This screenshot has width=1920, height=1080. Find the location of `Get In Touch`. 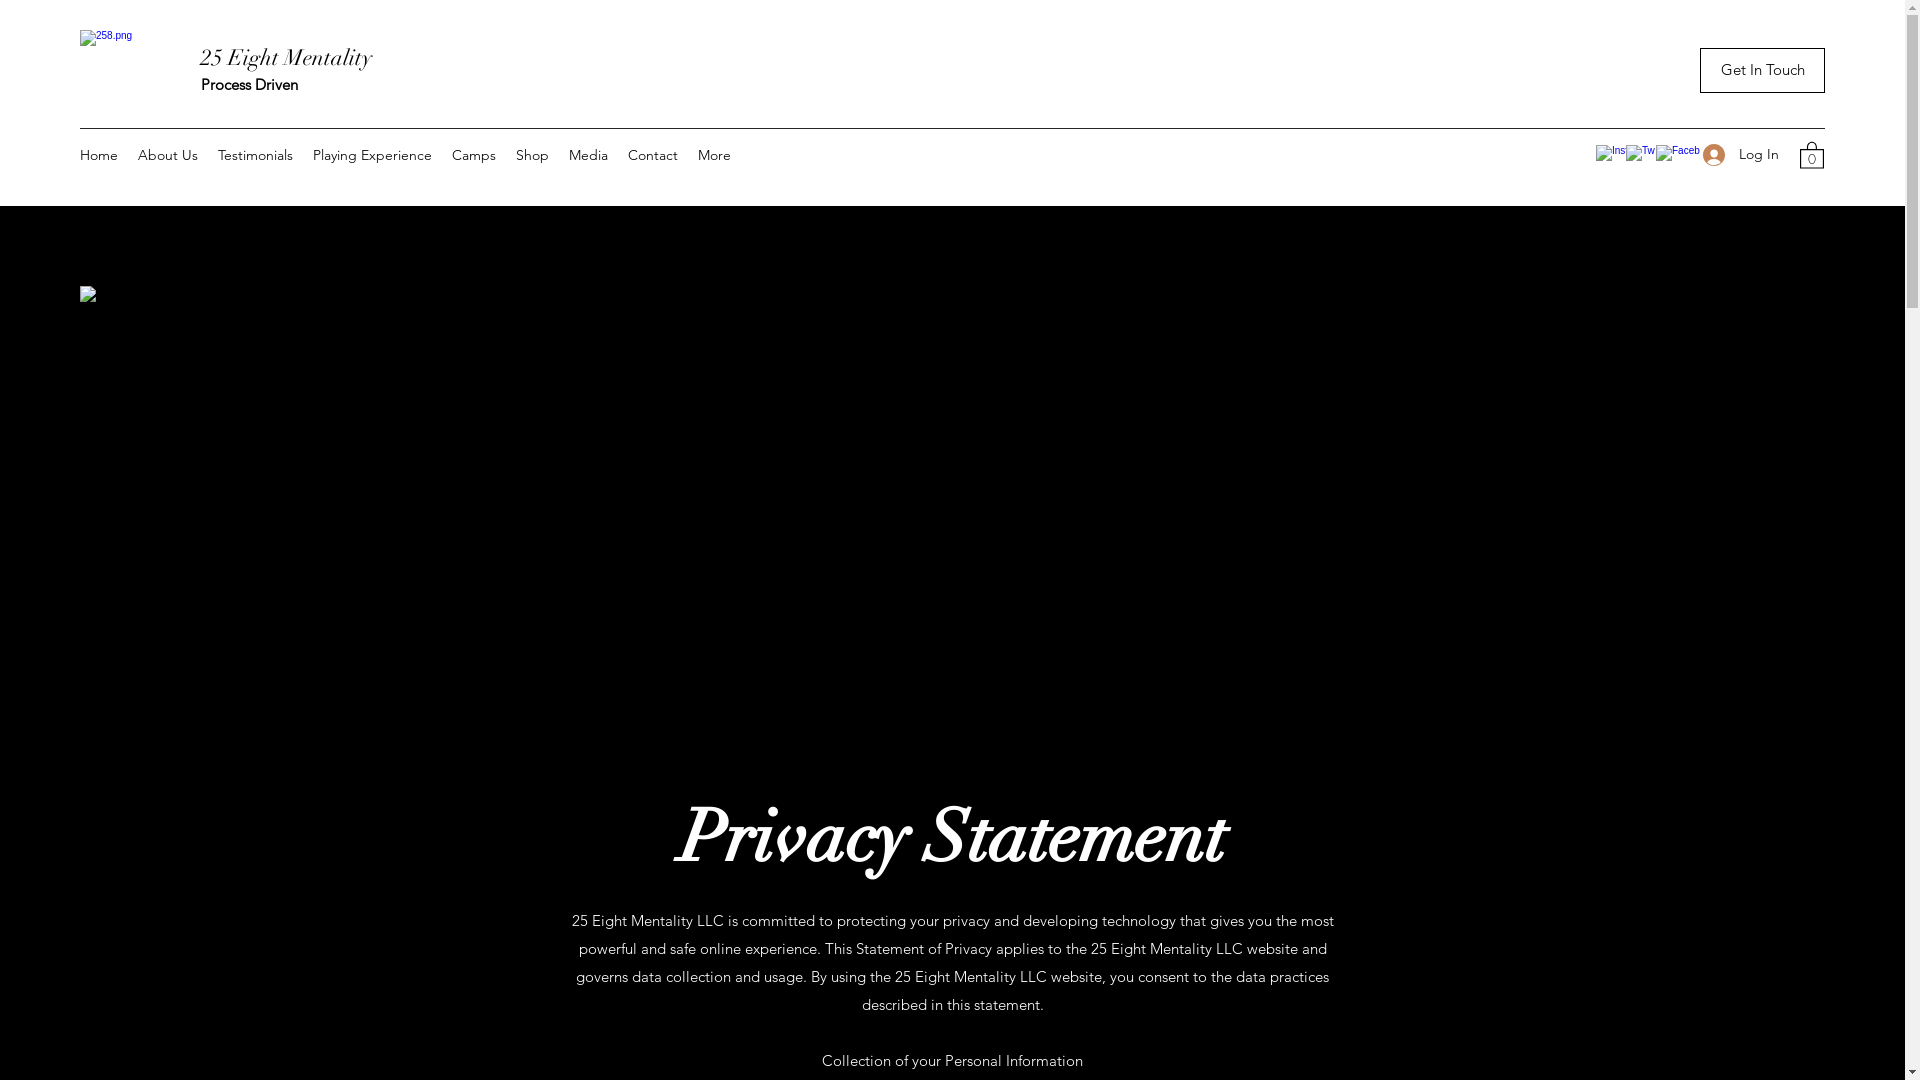

Get In Touch is located at coordinates (1762, 70).